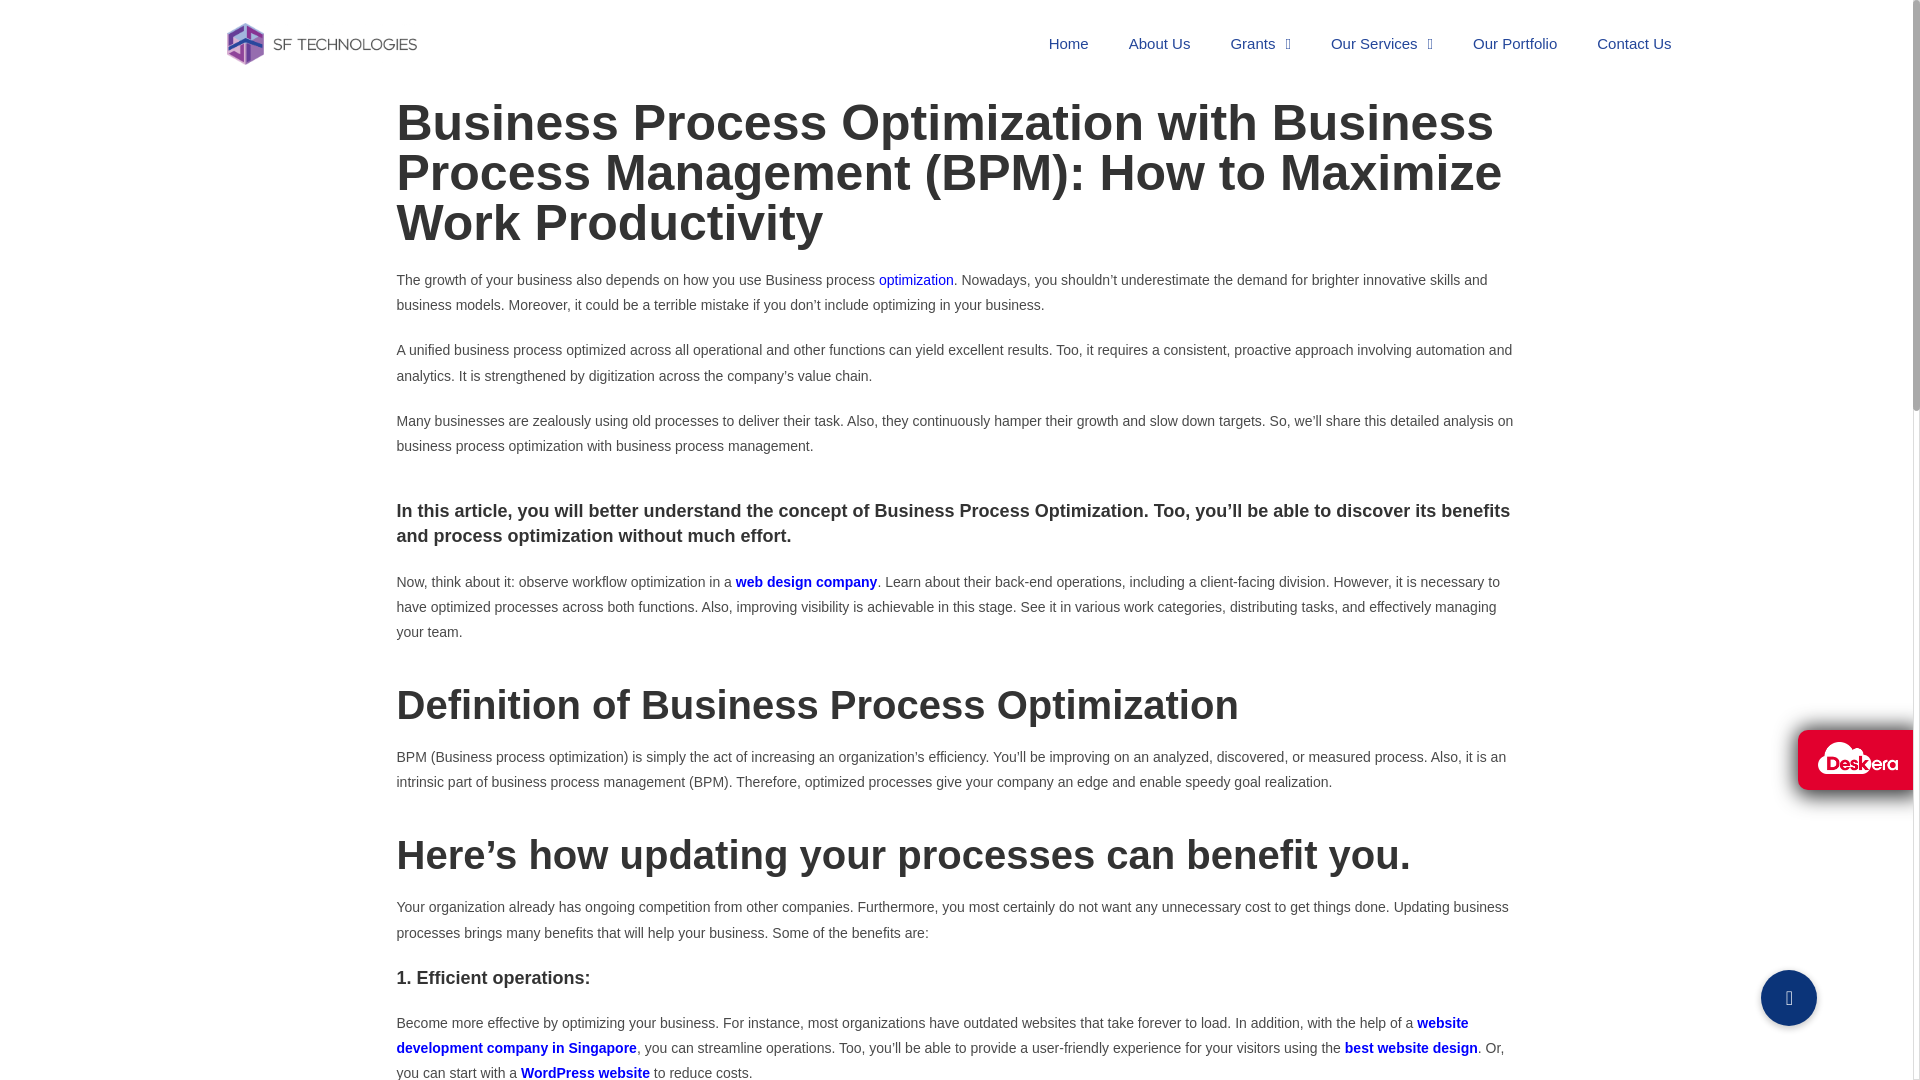 This screenshot has width=1920, height=1080. Describe the element at coordinates (1514, 43) in the screenshot. I see `Our Portfolio` at that location.